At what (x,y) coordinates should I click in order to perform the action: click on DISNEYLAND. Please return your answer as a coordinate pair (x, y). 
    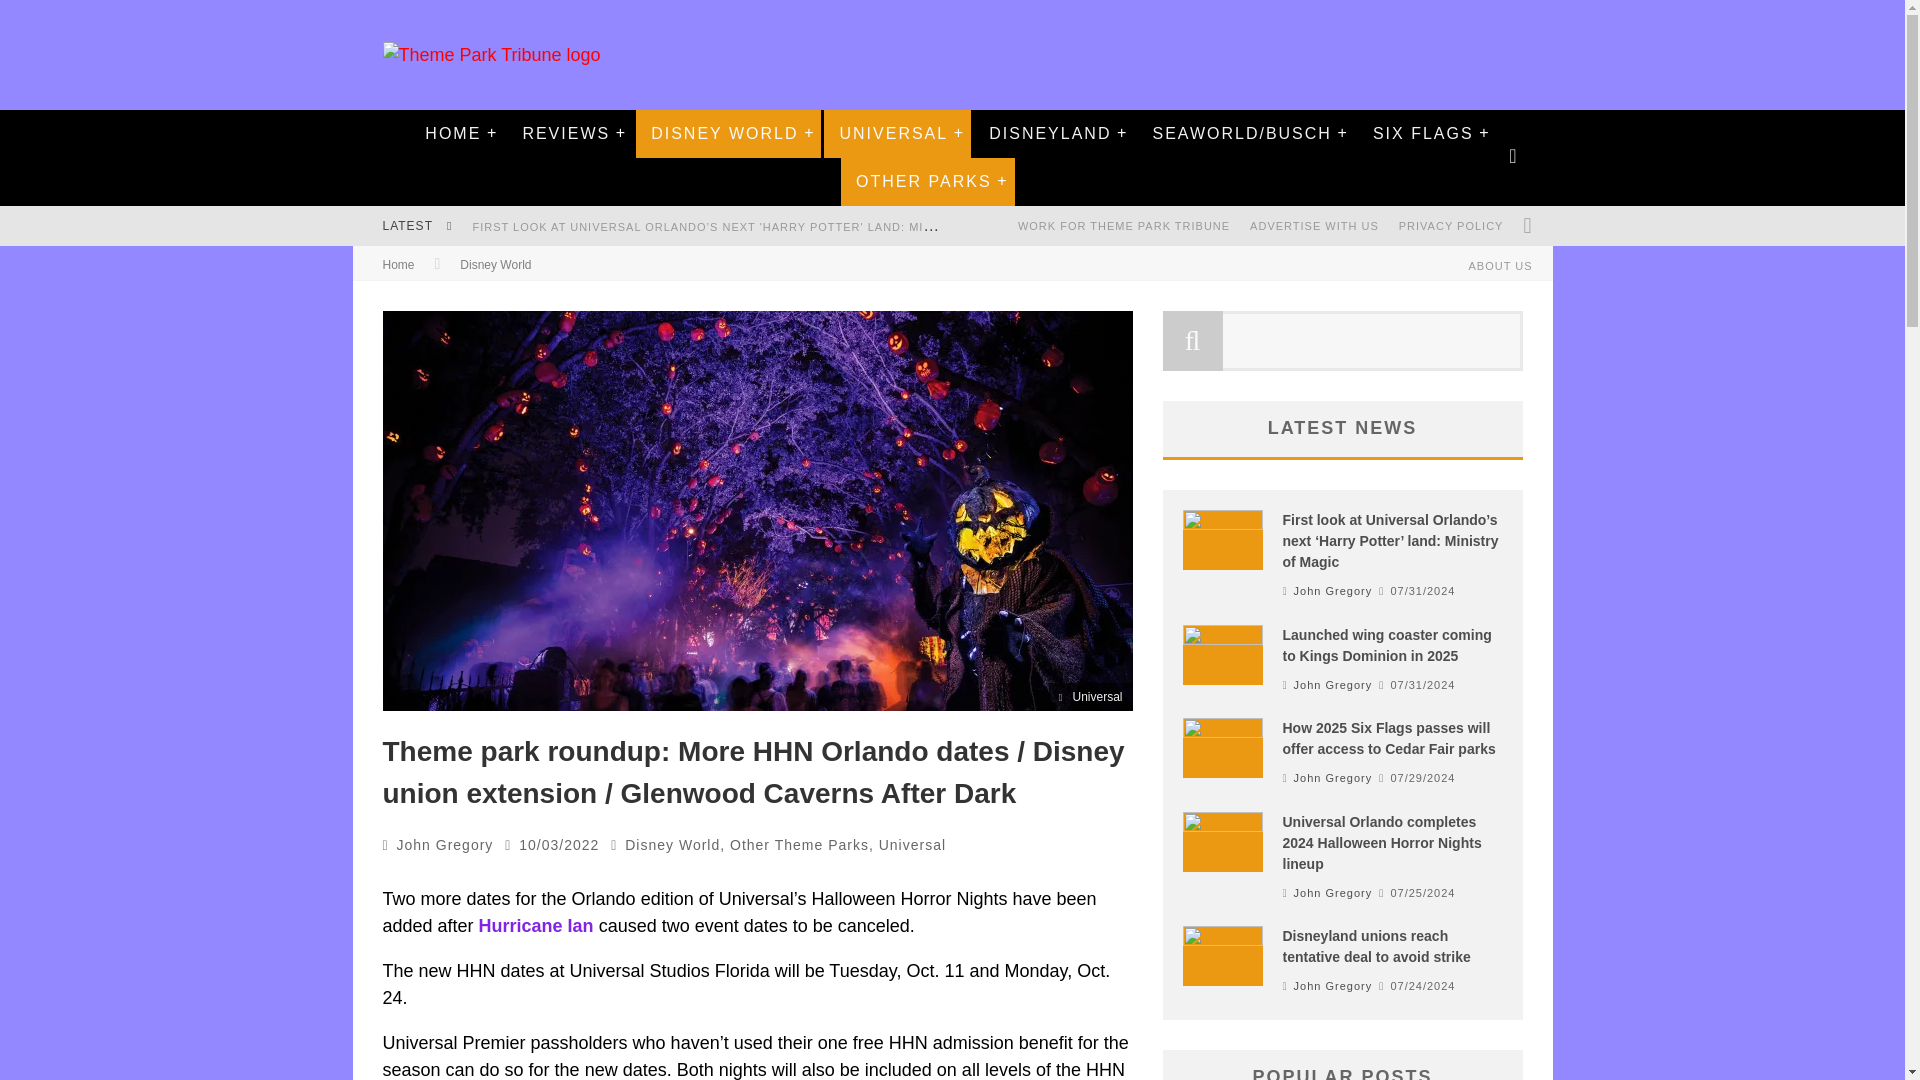
    Looking at the image, I should click on (1049, 134).